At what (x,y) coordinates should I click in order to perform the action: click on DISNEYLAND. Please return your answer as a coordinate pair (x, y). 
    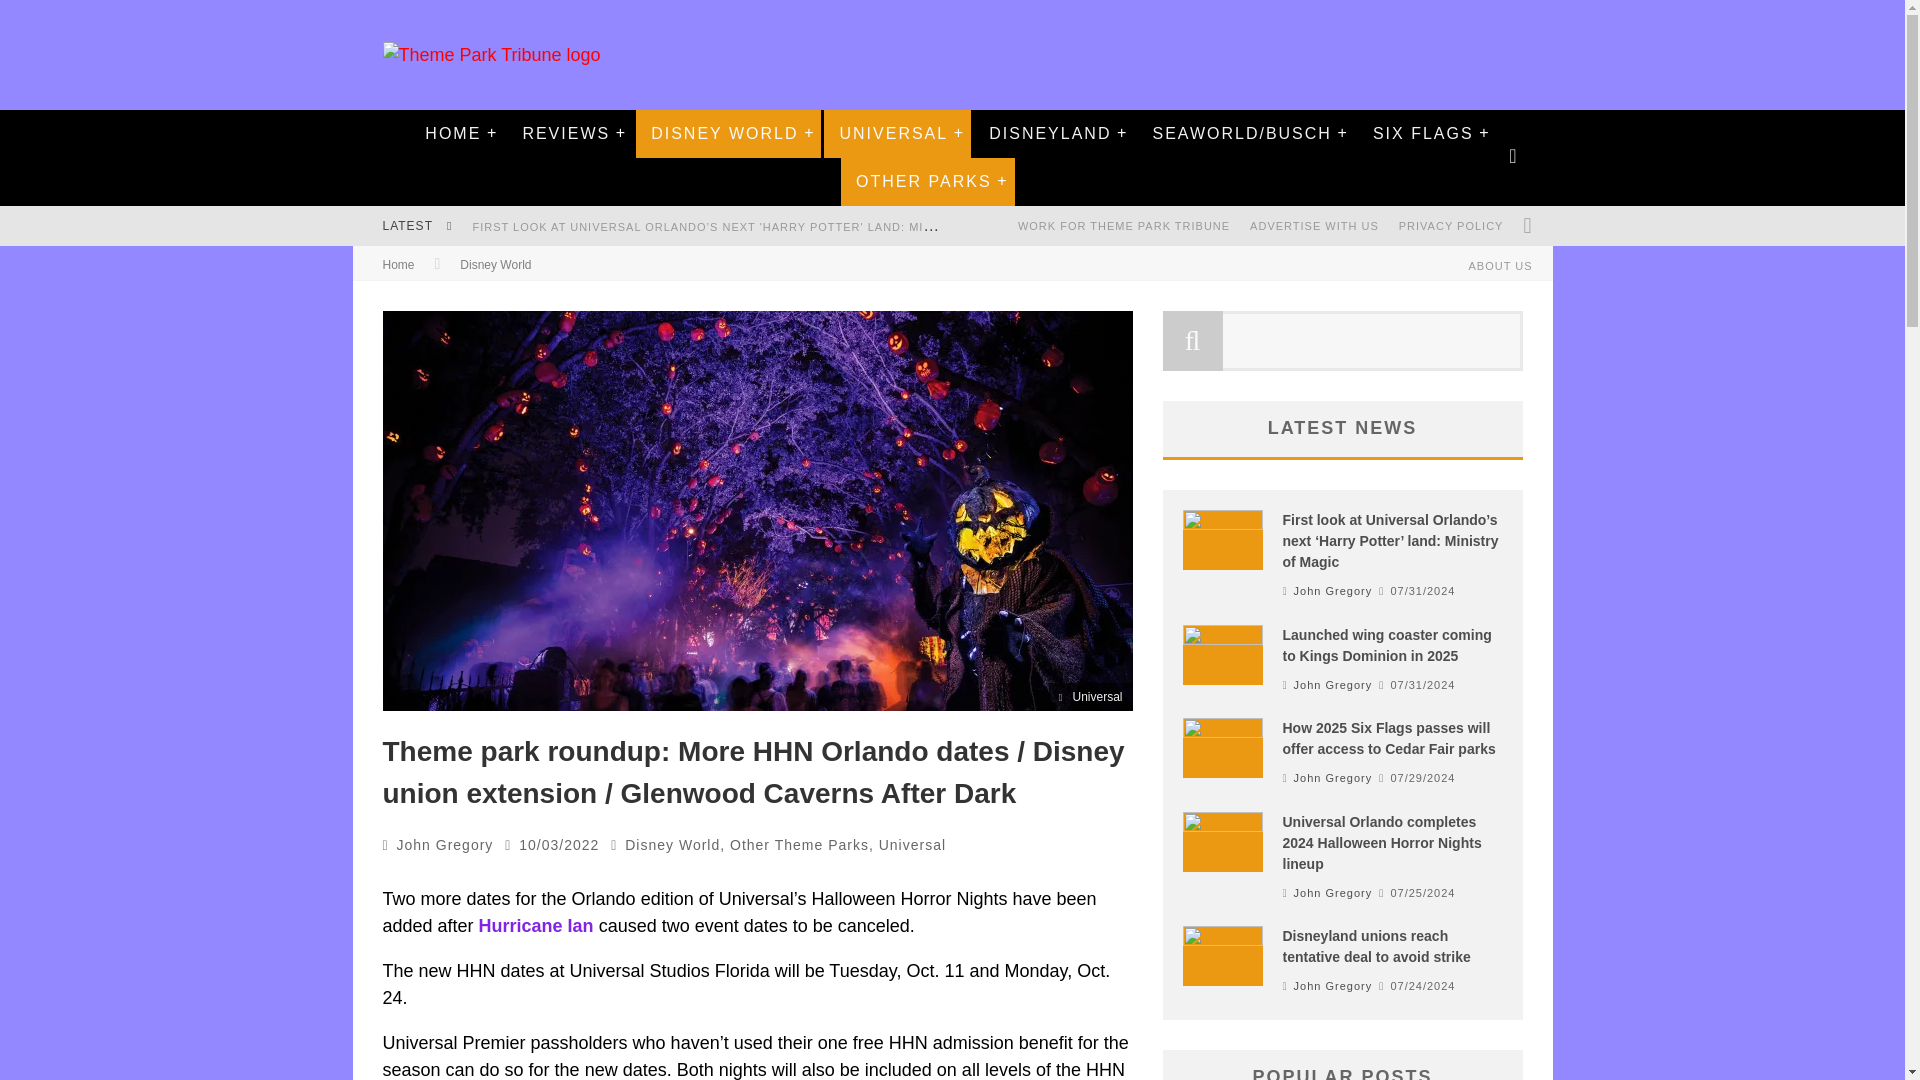
    Looking at the image, I should click on (1049, 134).